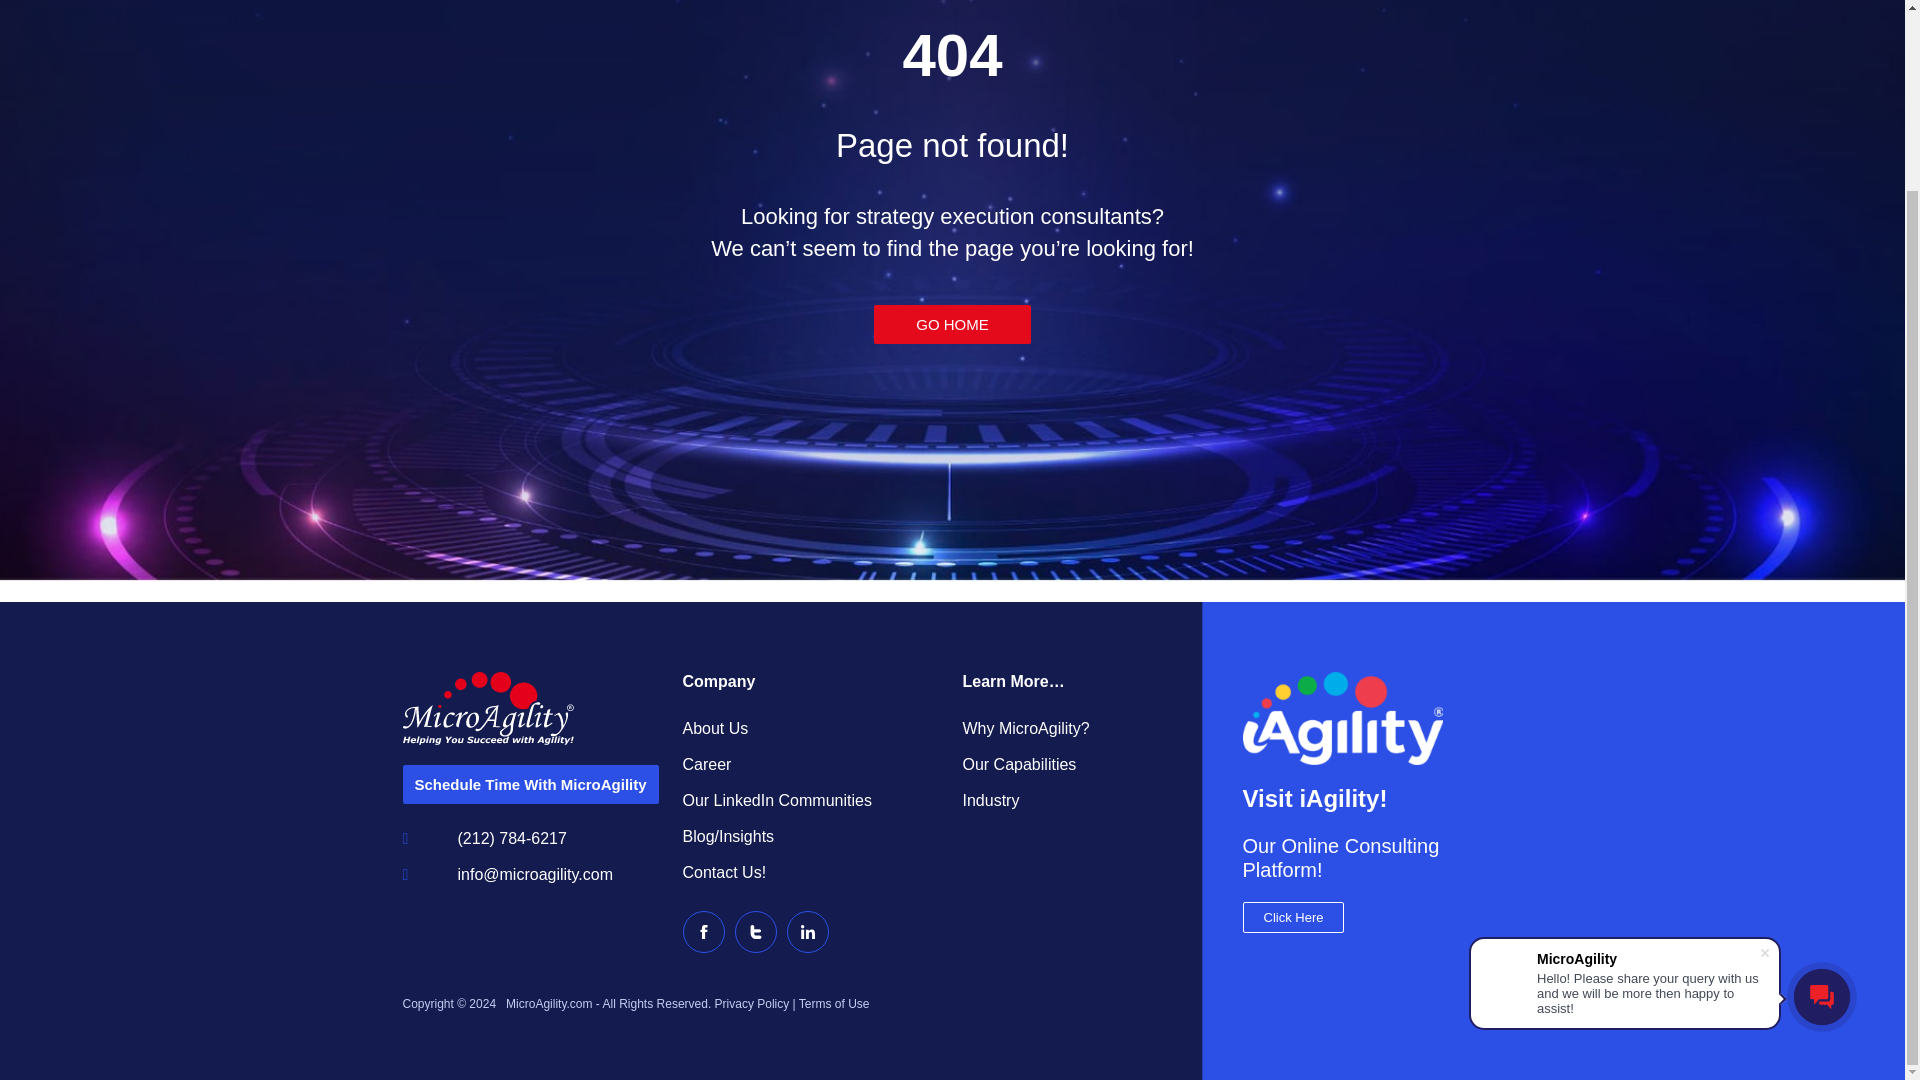  What do you see at coordinates (1342, 718) in the screenshot?
I see `image` at bounding box center [1342, 718].